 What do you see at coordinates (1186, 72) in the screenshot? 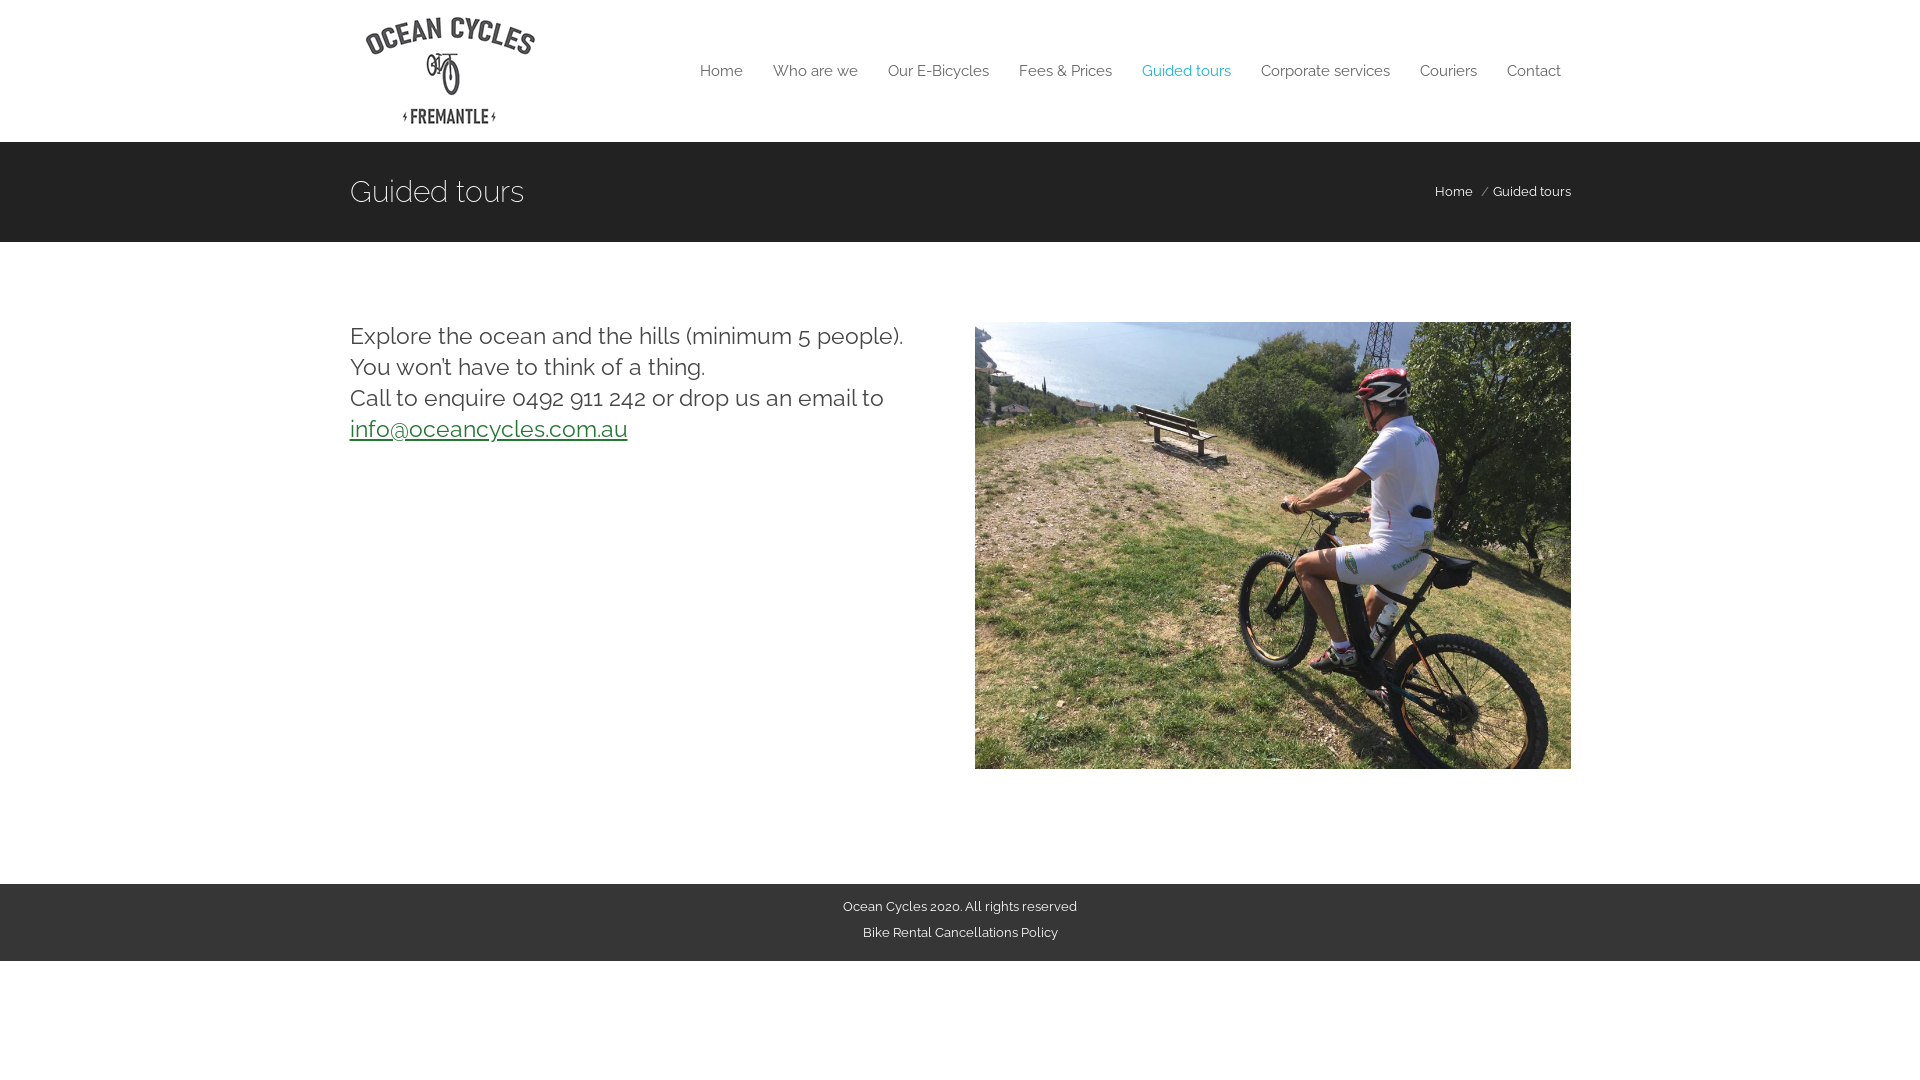
I see `Guided tours` at bounding box center [1186, 72].